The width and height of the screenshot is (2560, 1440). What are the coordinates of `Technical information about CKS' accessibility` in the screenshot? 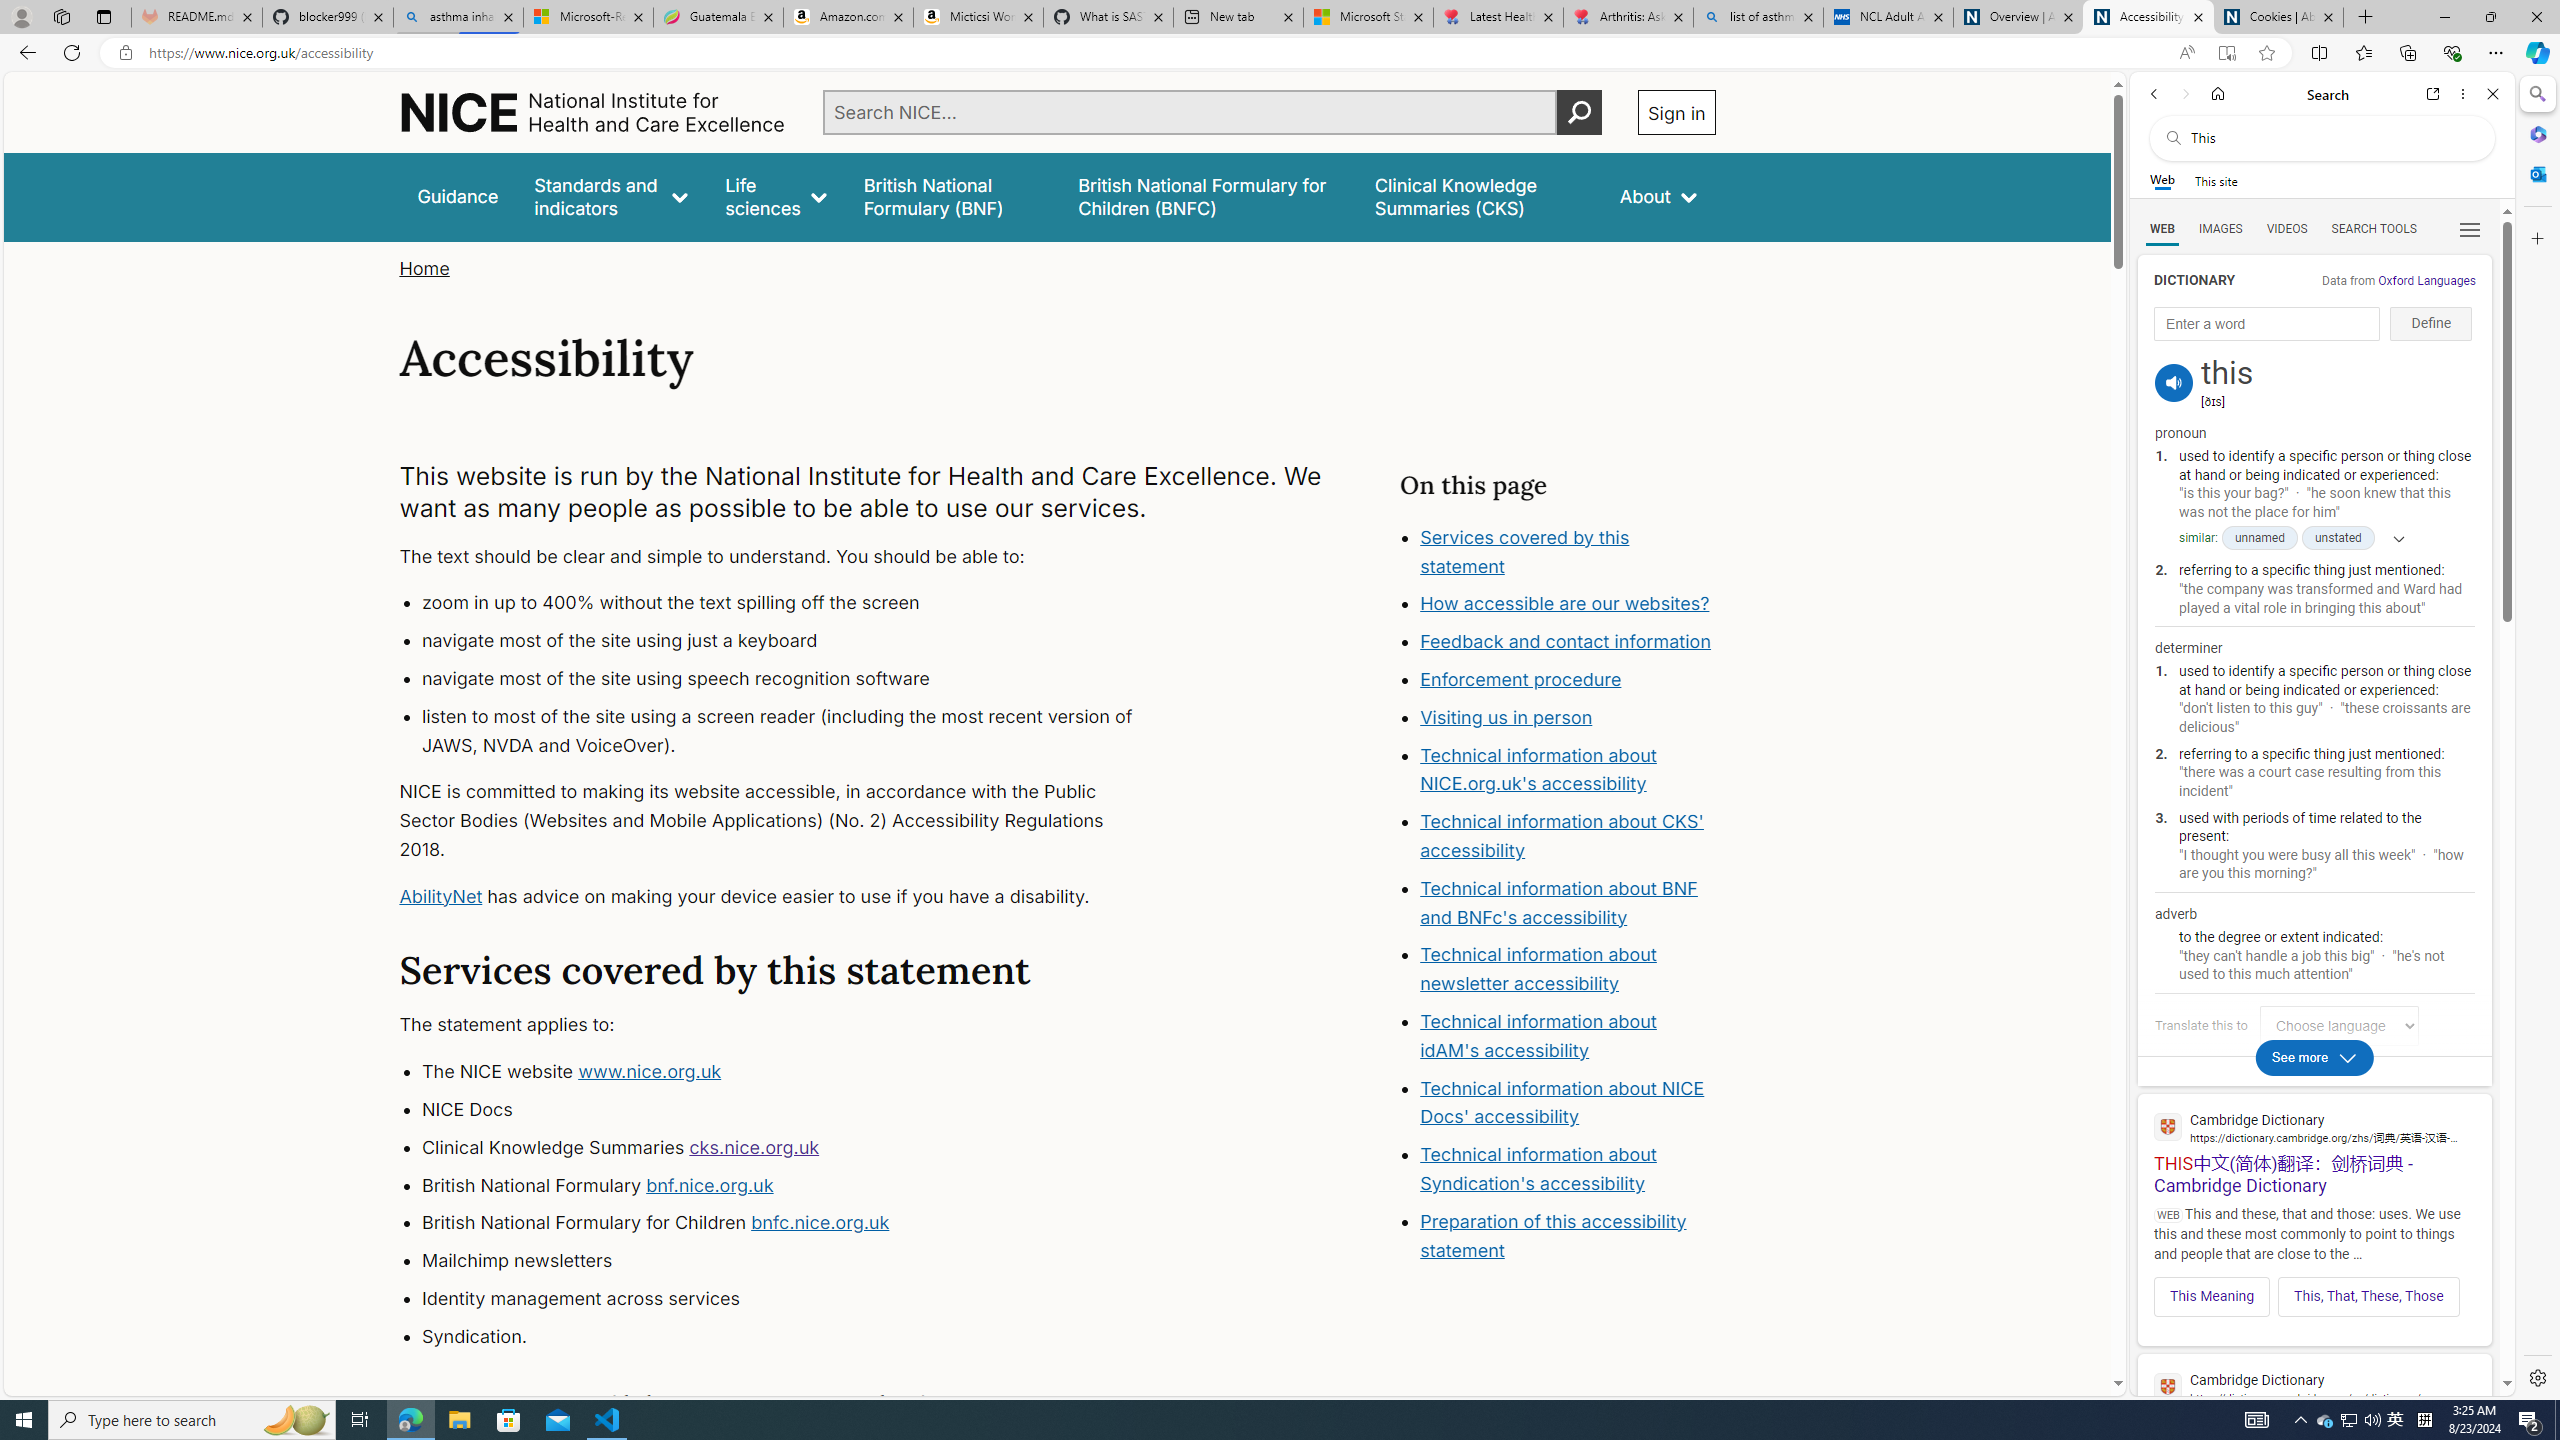 It's located at (1562, 836).